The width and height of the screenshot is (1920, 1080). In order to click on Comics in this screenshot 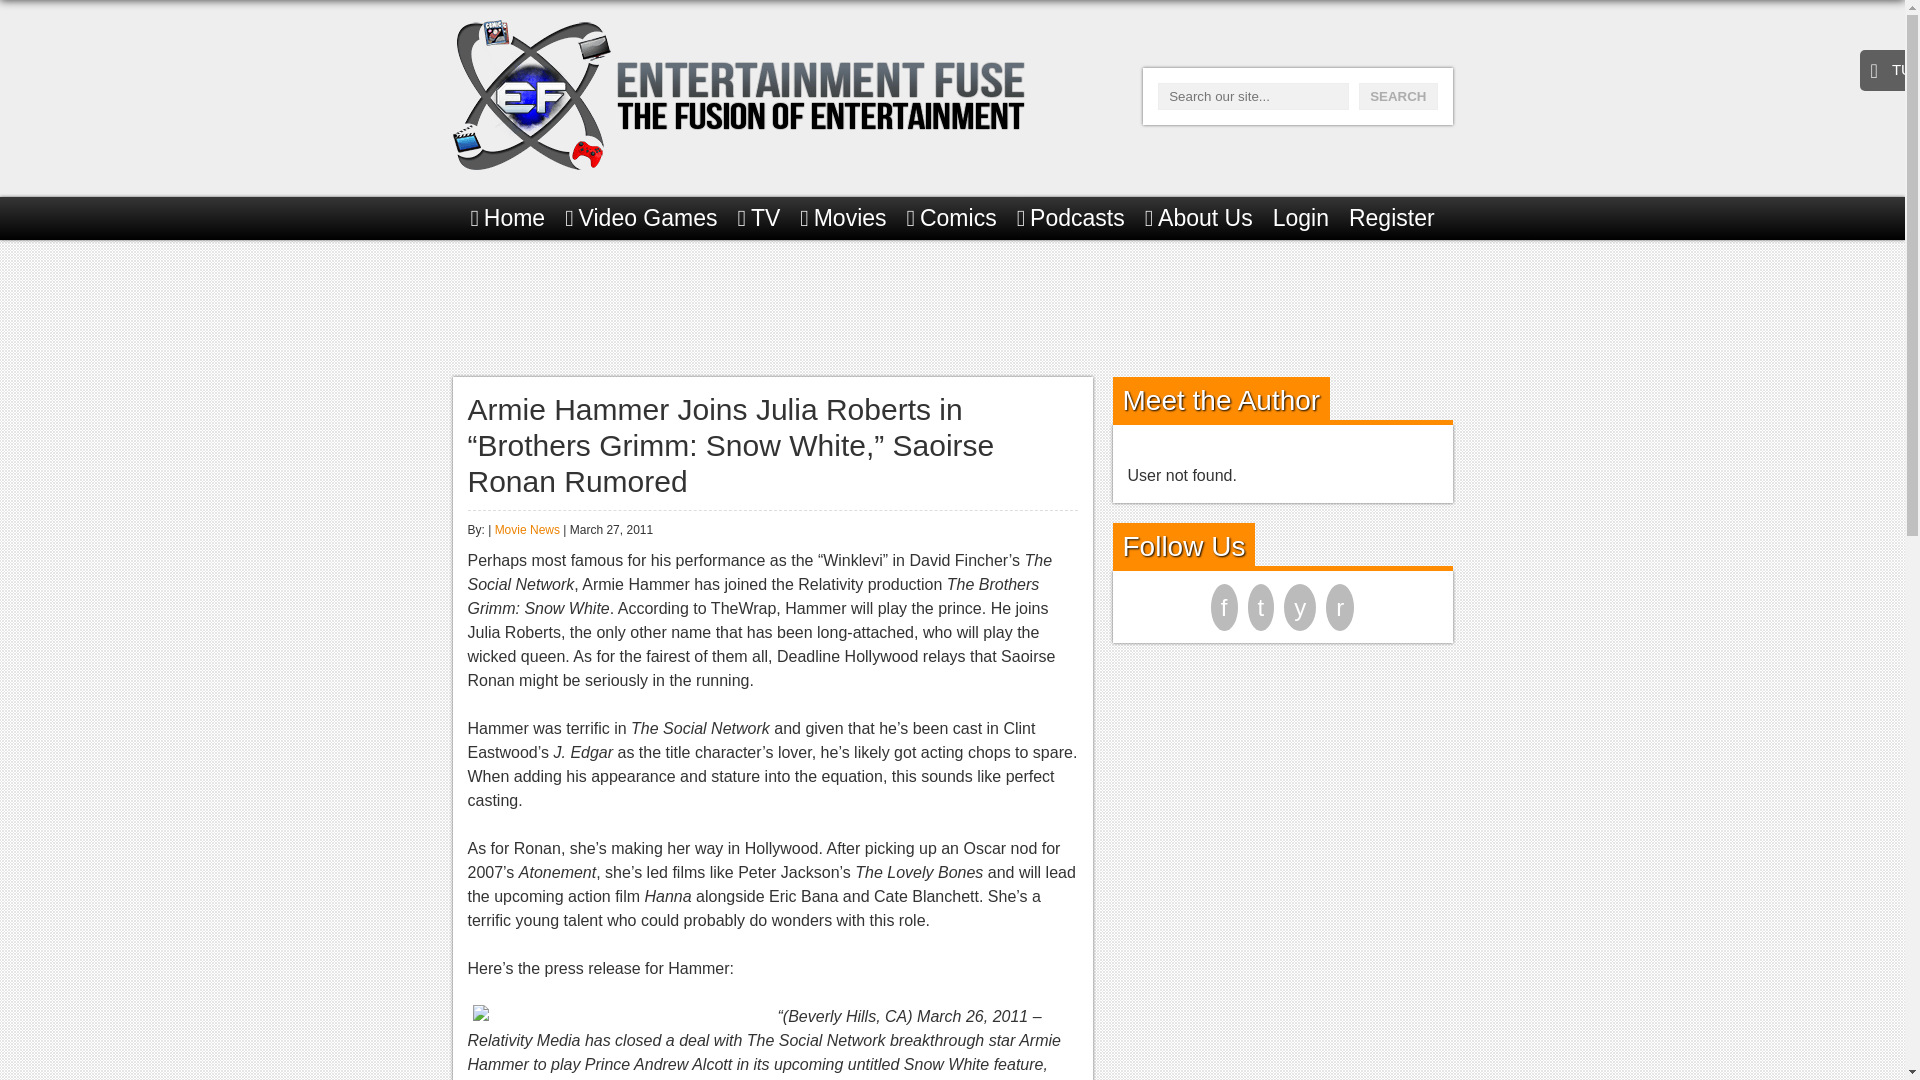, I will do `click(951, 218)`.